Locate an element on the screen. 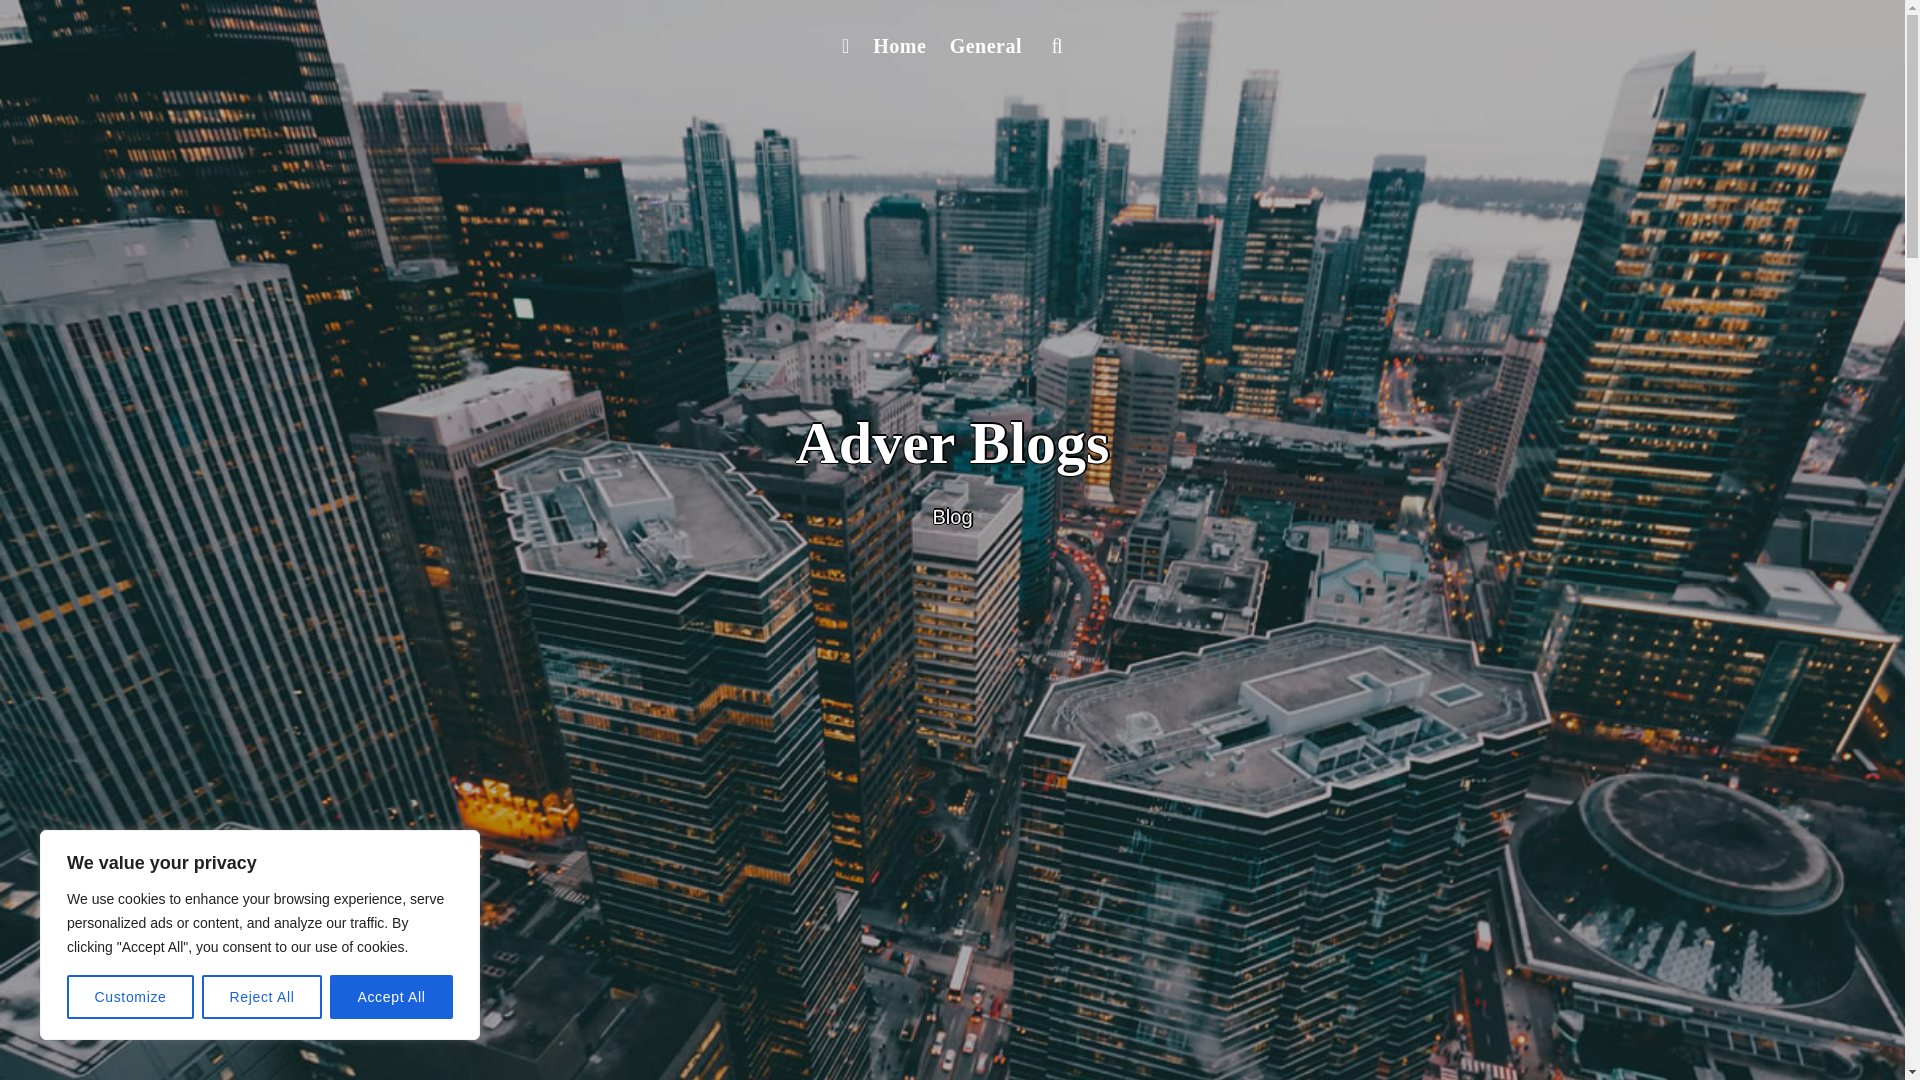 The image size is (1920, 1080). Reject All is located at coordinates (262, 997).